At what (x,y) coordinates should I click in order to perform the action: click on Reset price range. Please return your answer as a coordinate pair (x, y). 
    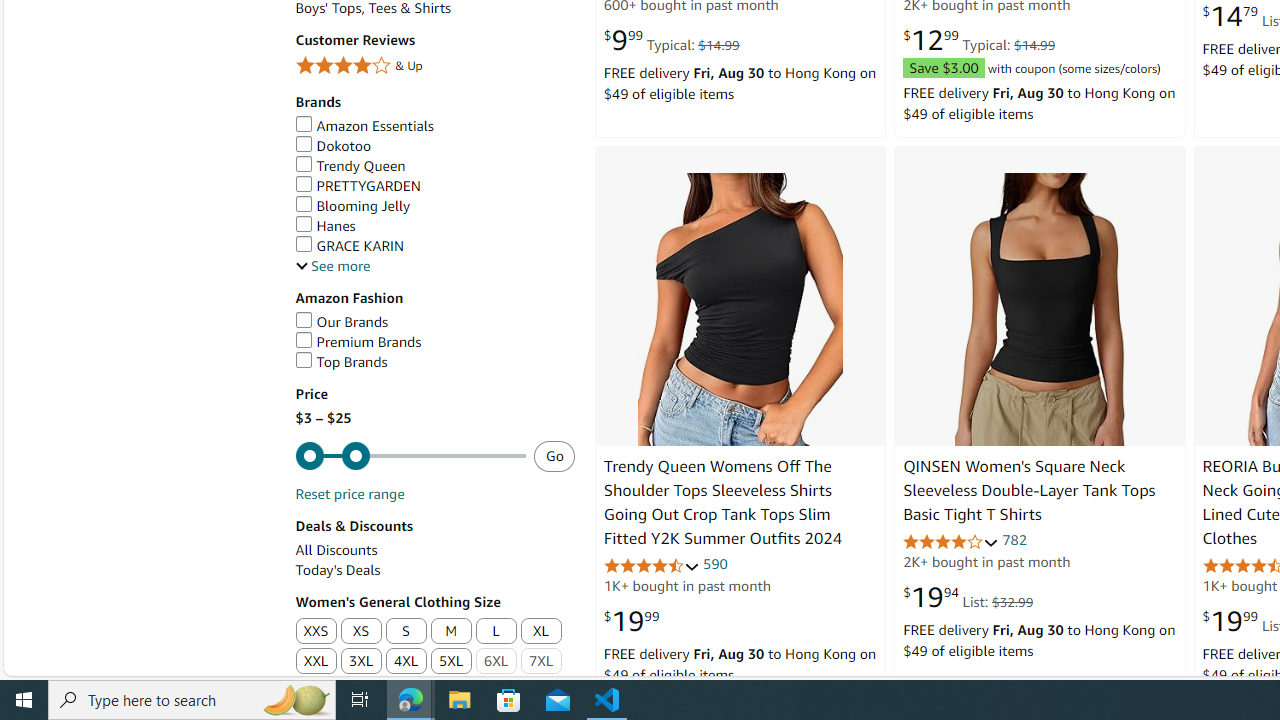
    Looking at the image, I should click on (349, 494).